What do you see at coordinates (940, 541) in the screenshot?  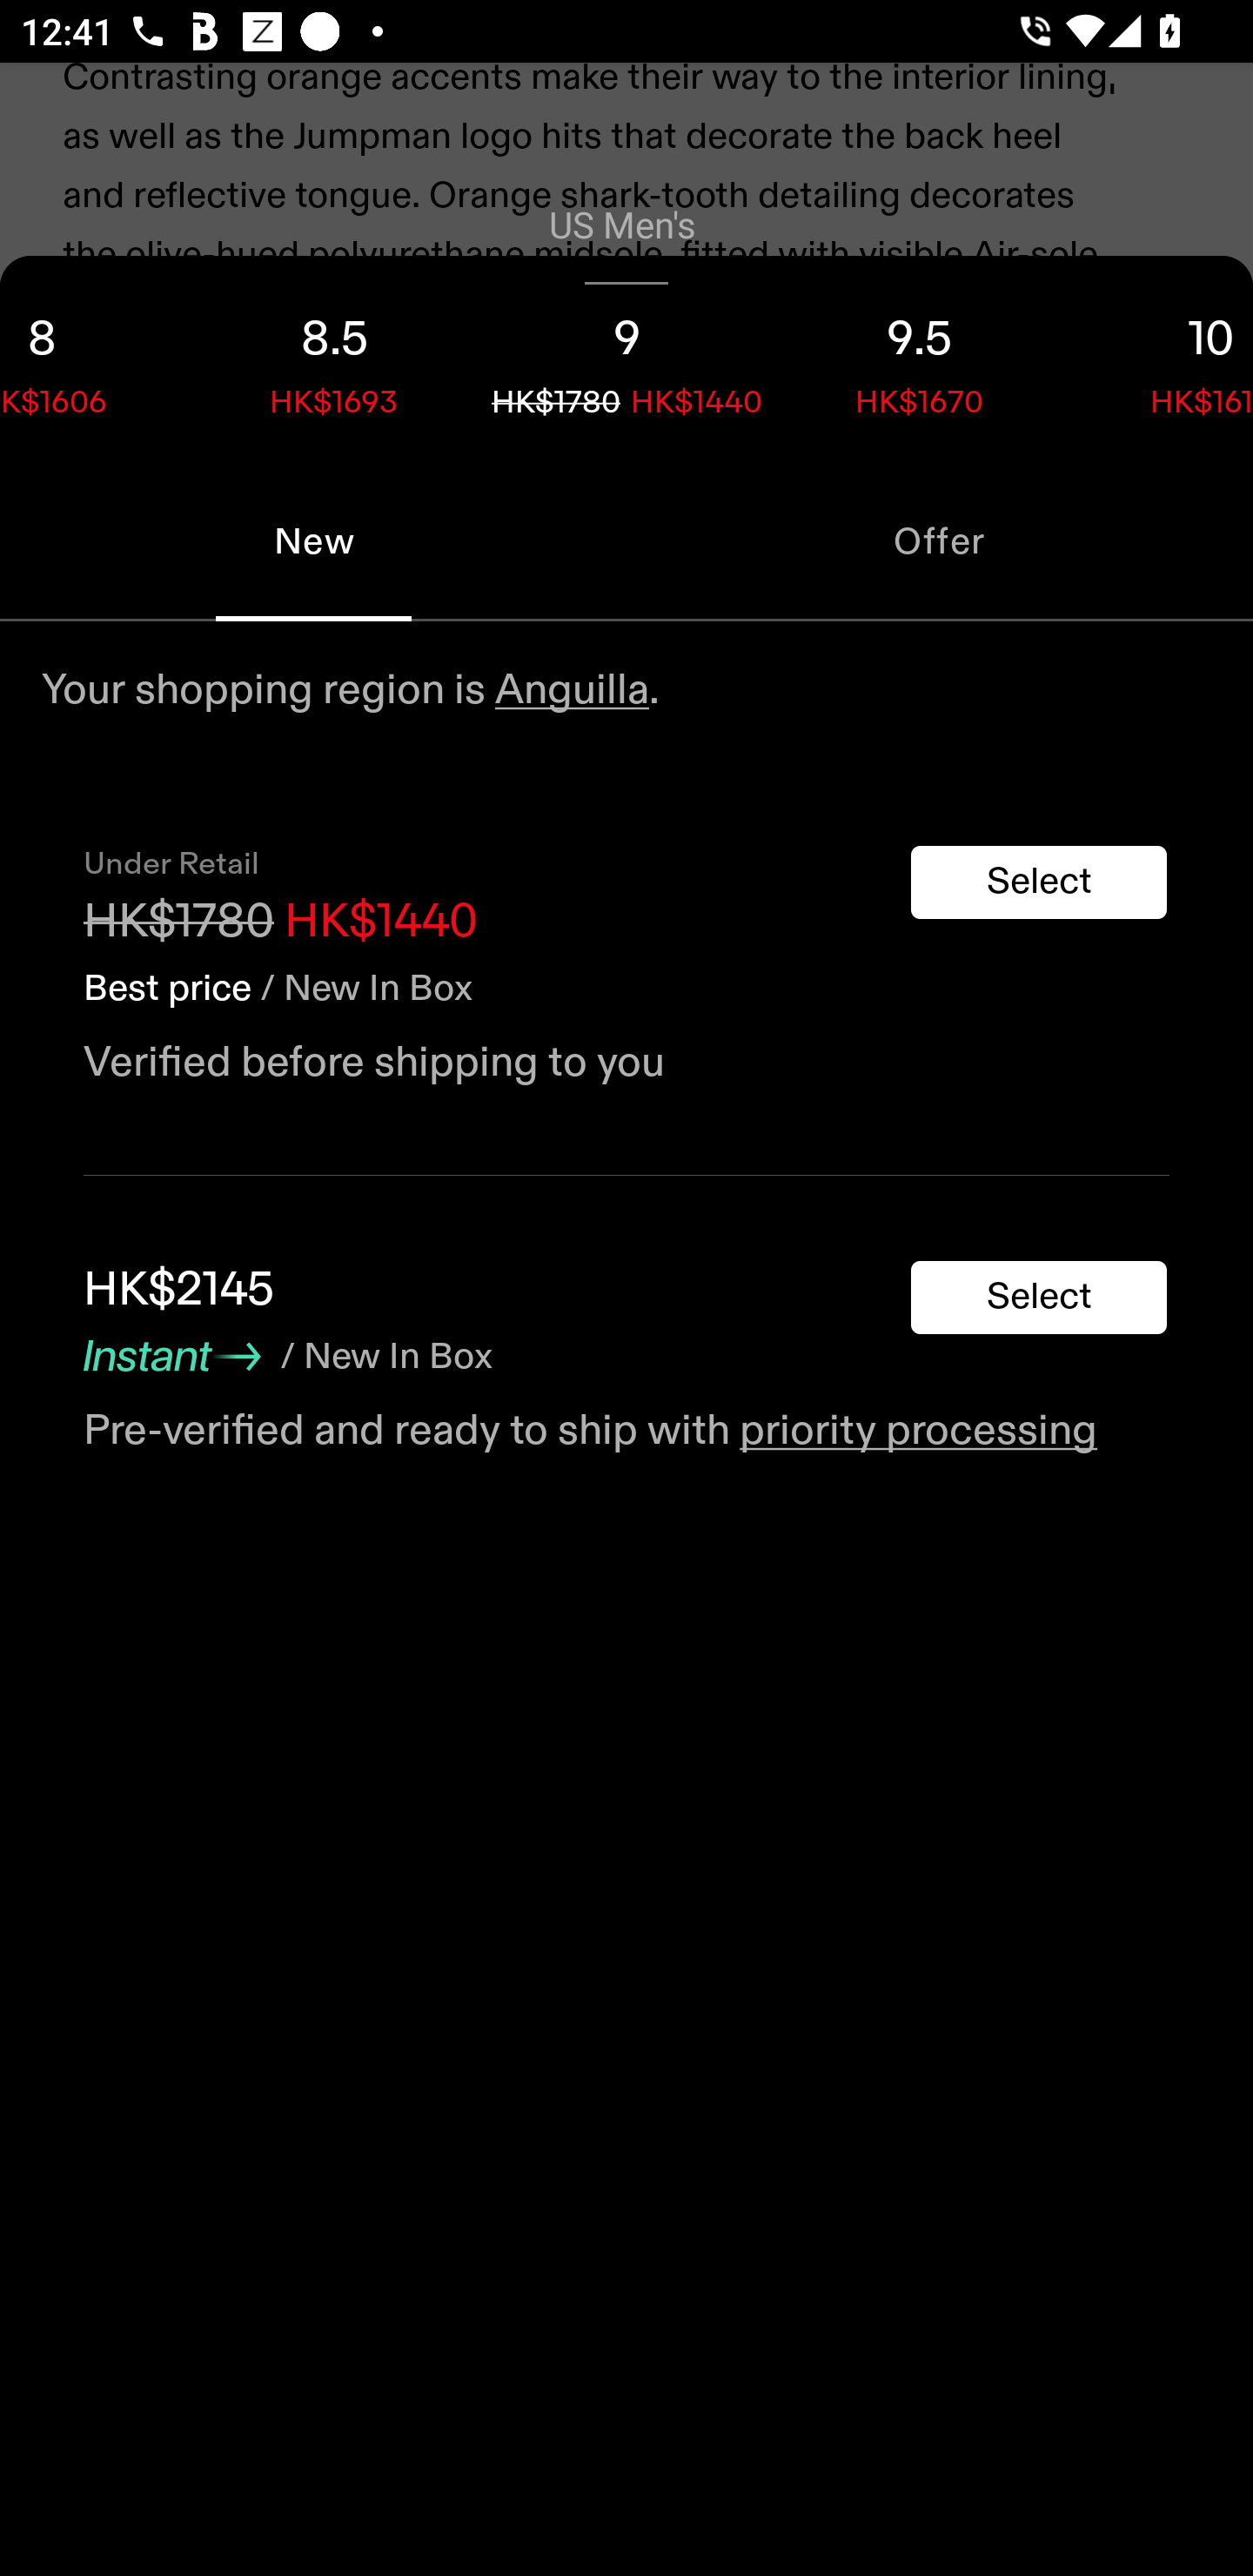 I see `Offer` at bounding box center [940, 541].